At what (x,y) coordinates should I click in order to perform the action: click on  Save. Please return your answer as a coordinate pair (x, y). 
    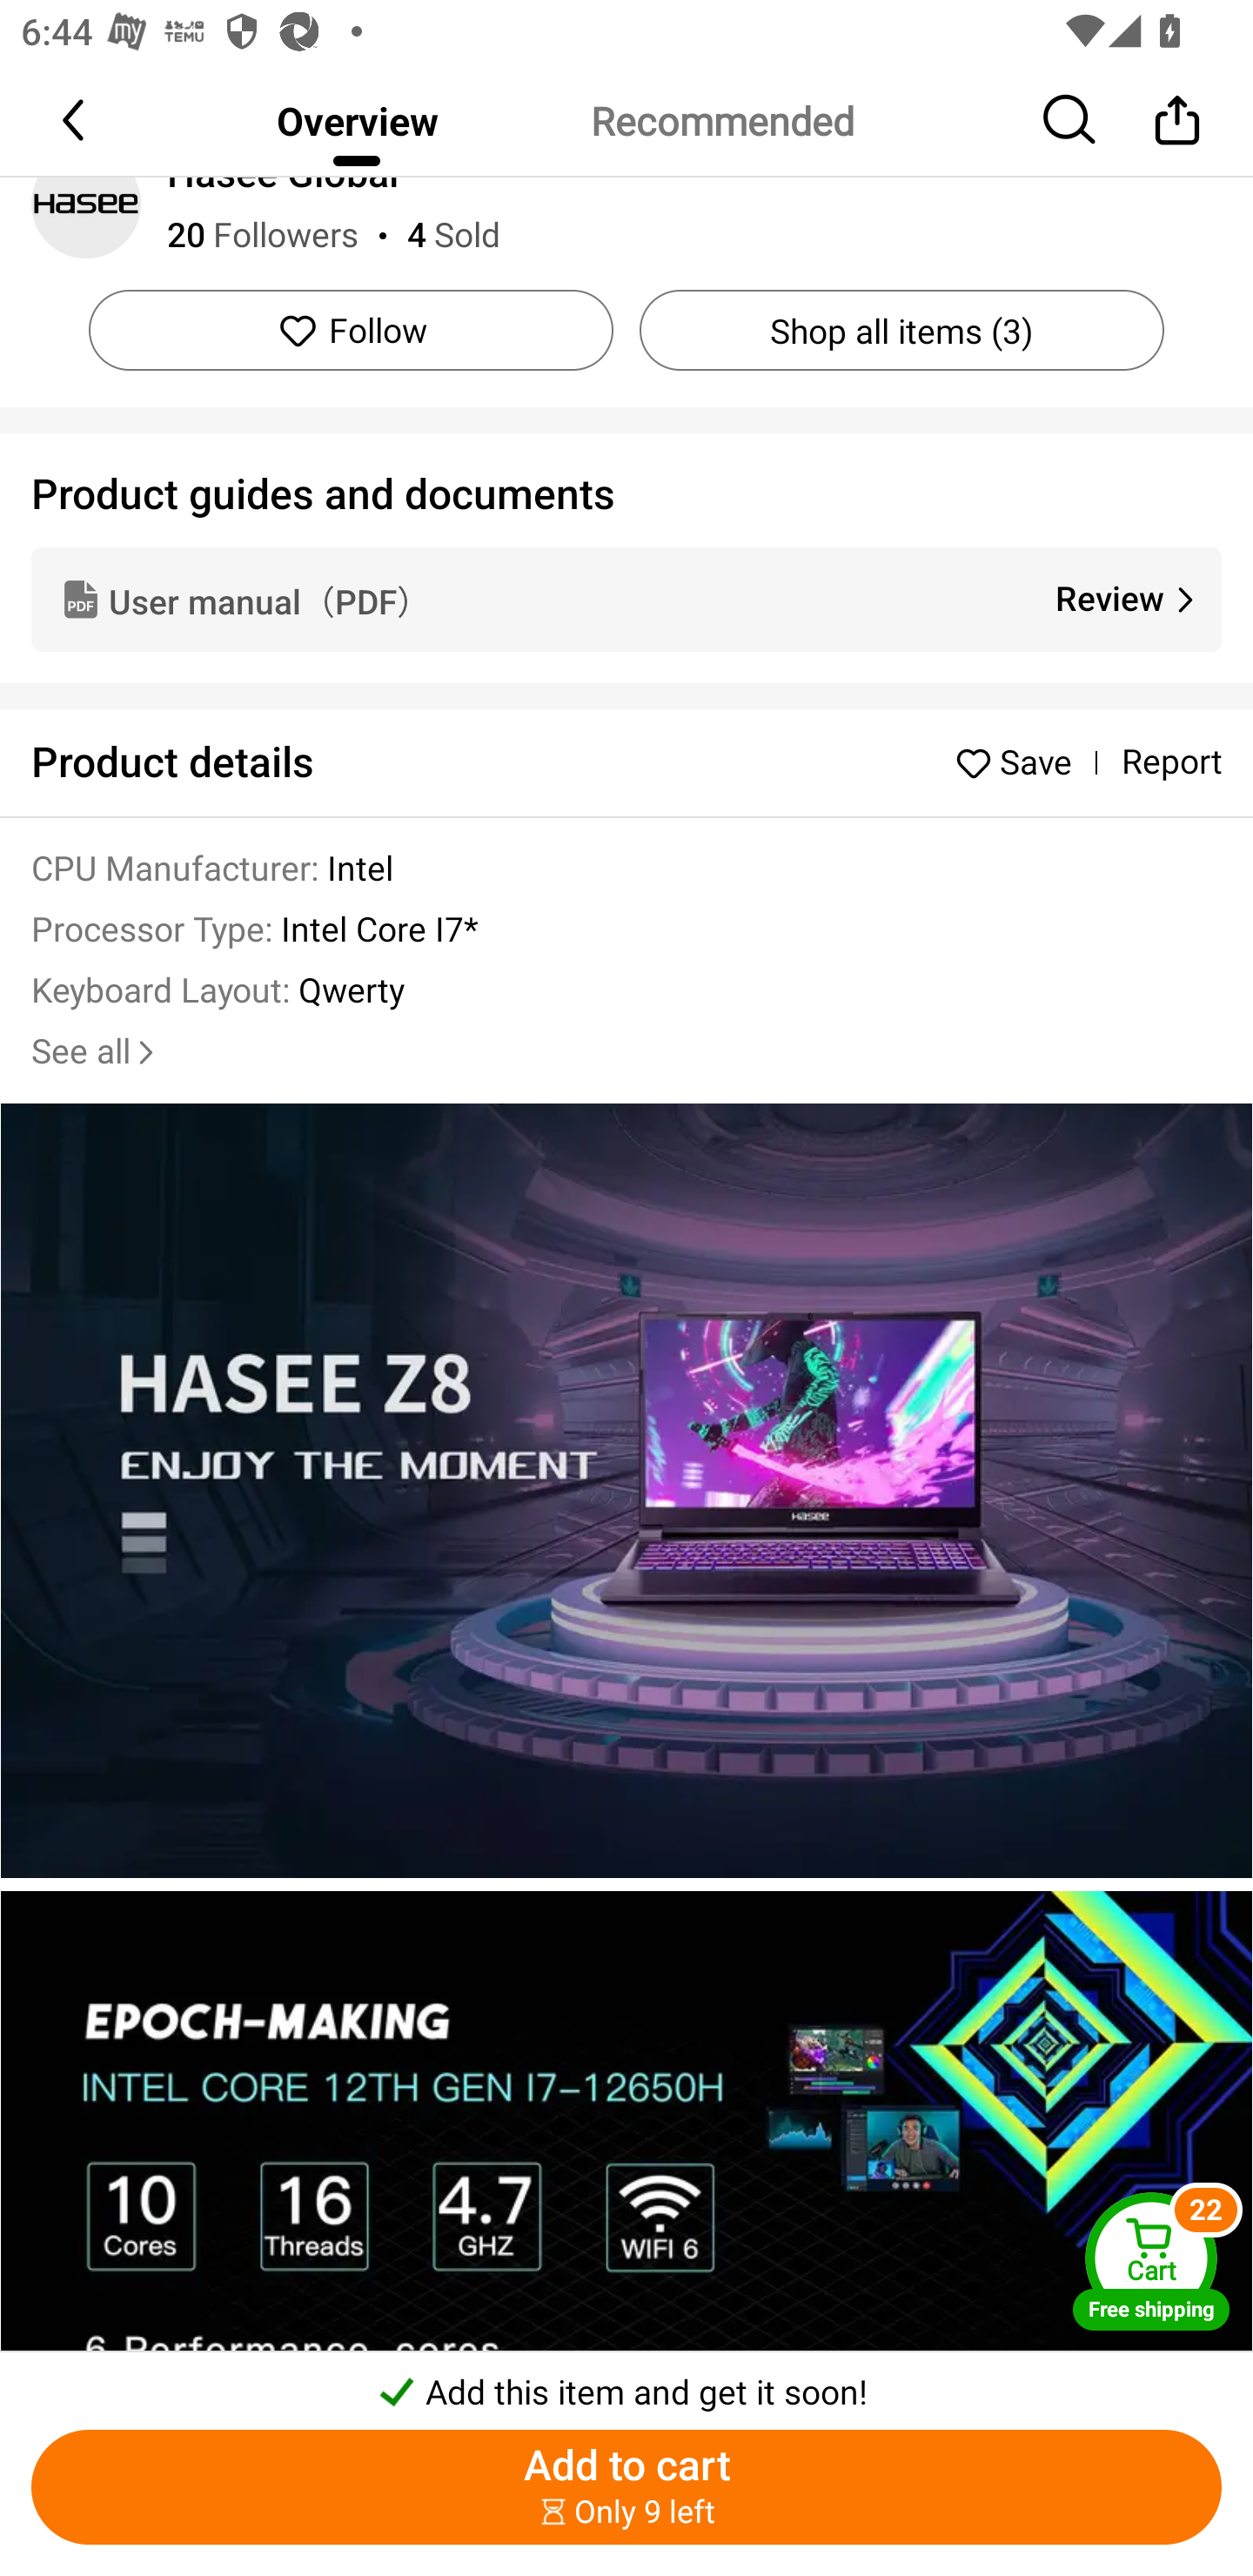
    Looking at the image, I should click on (1021, 762).